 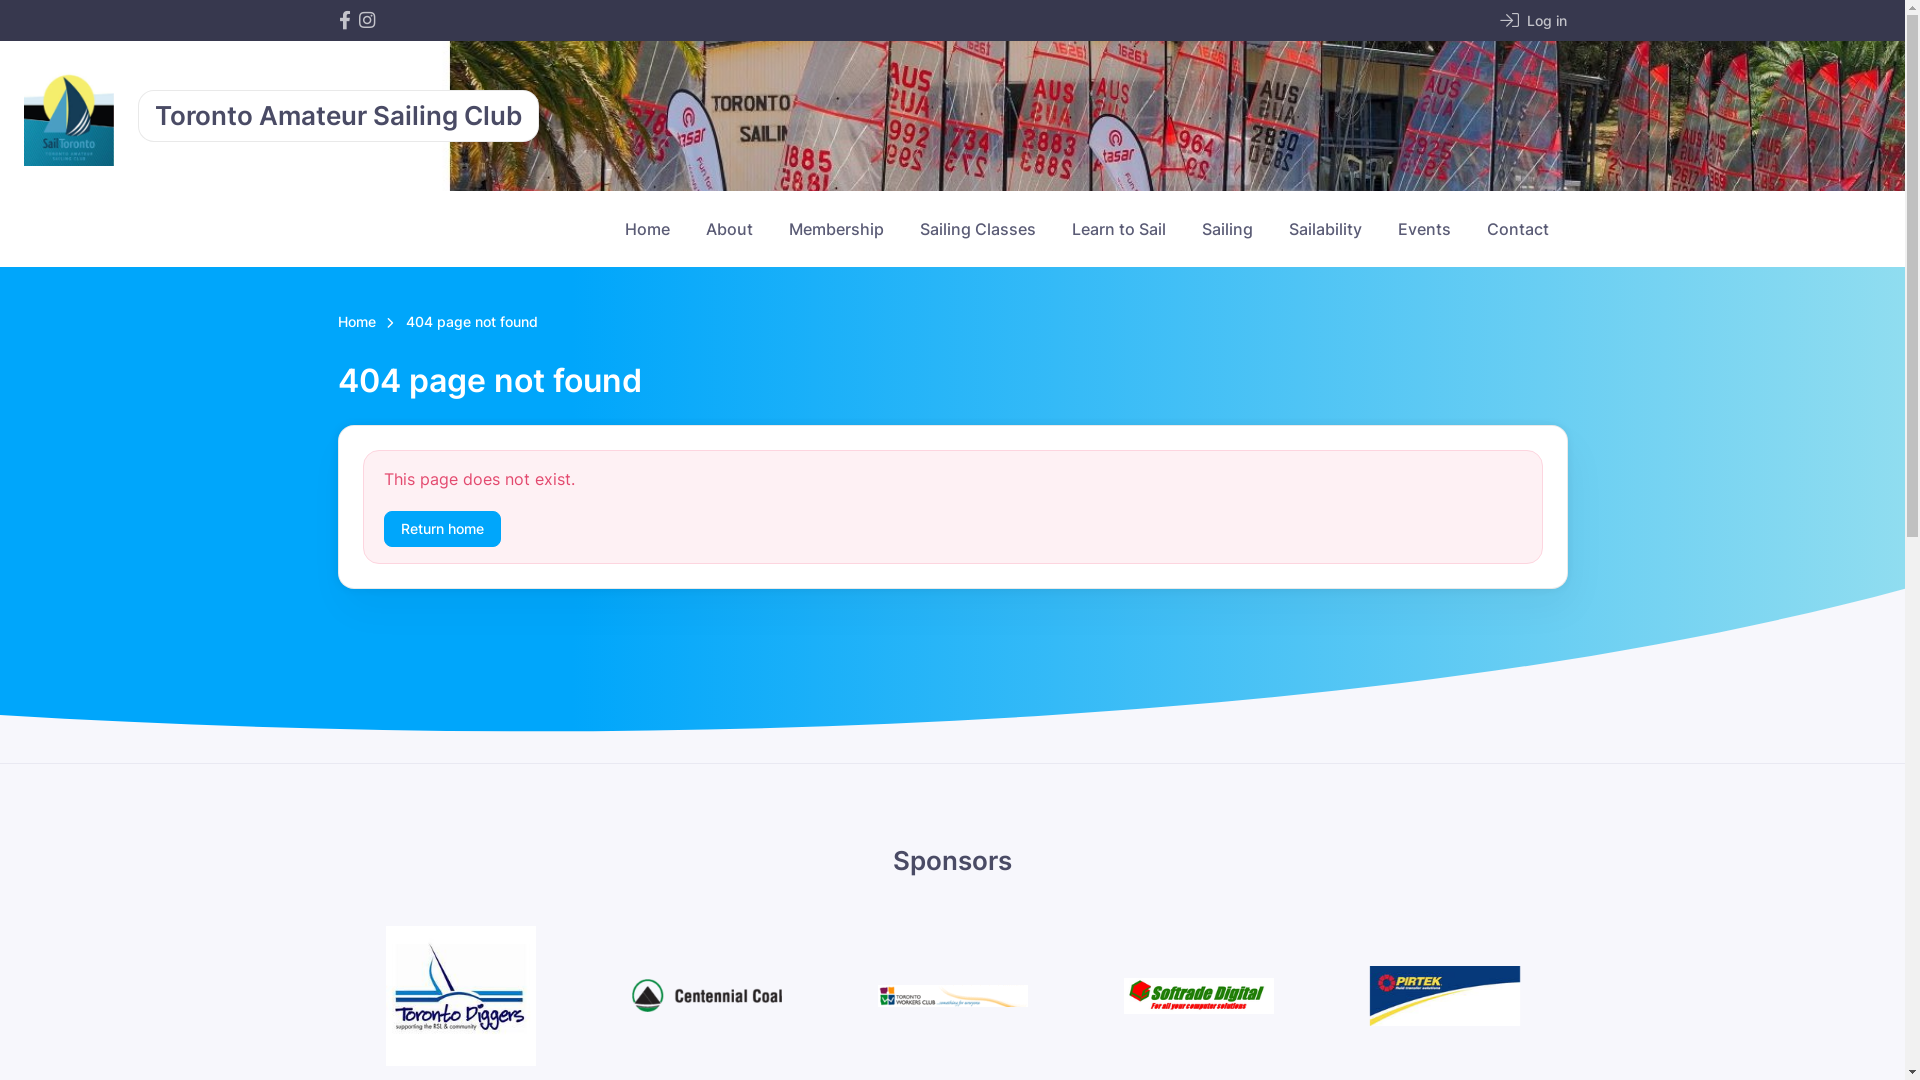 I want to click on Sailability, so click(x=1324, y=229).